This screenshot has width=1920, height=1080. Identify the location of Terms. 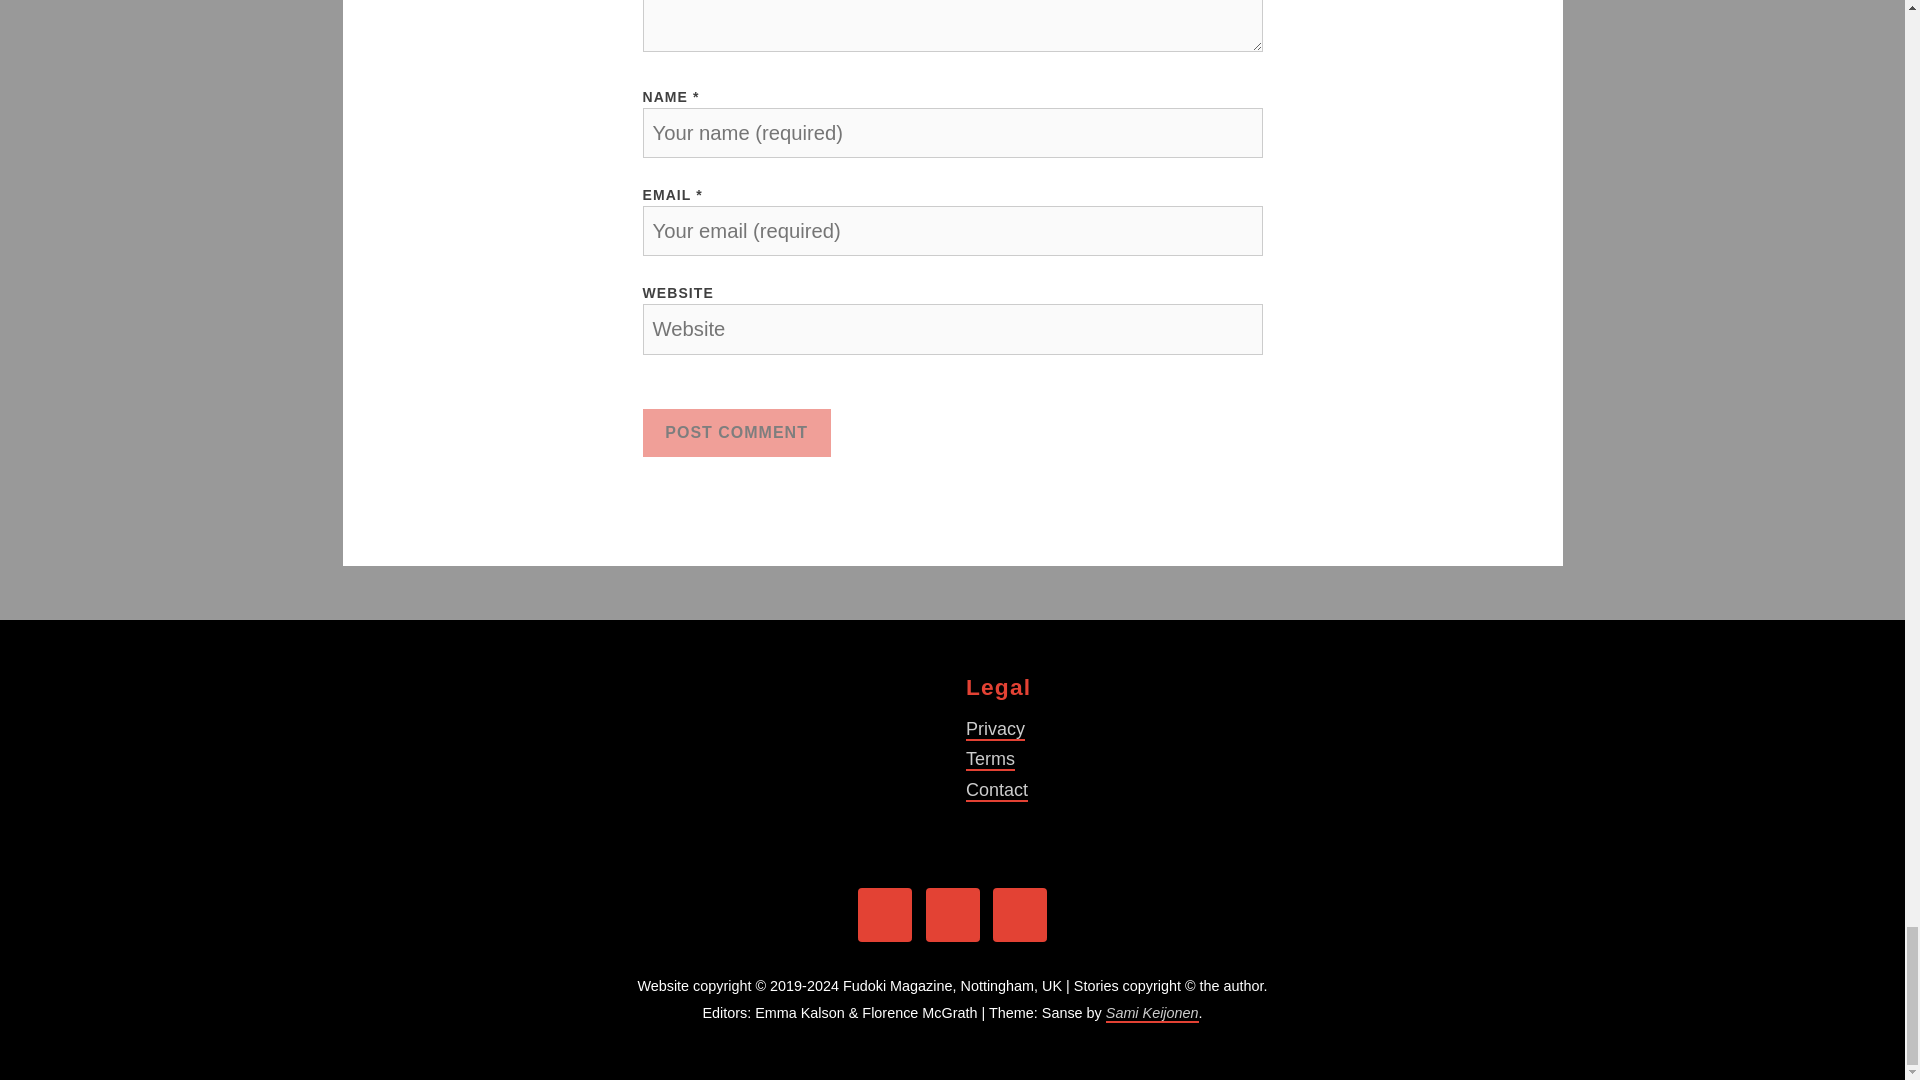
(990, 760).